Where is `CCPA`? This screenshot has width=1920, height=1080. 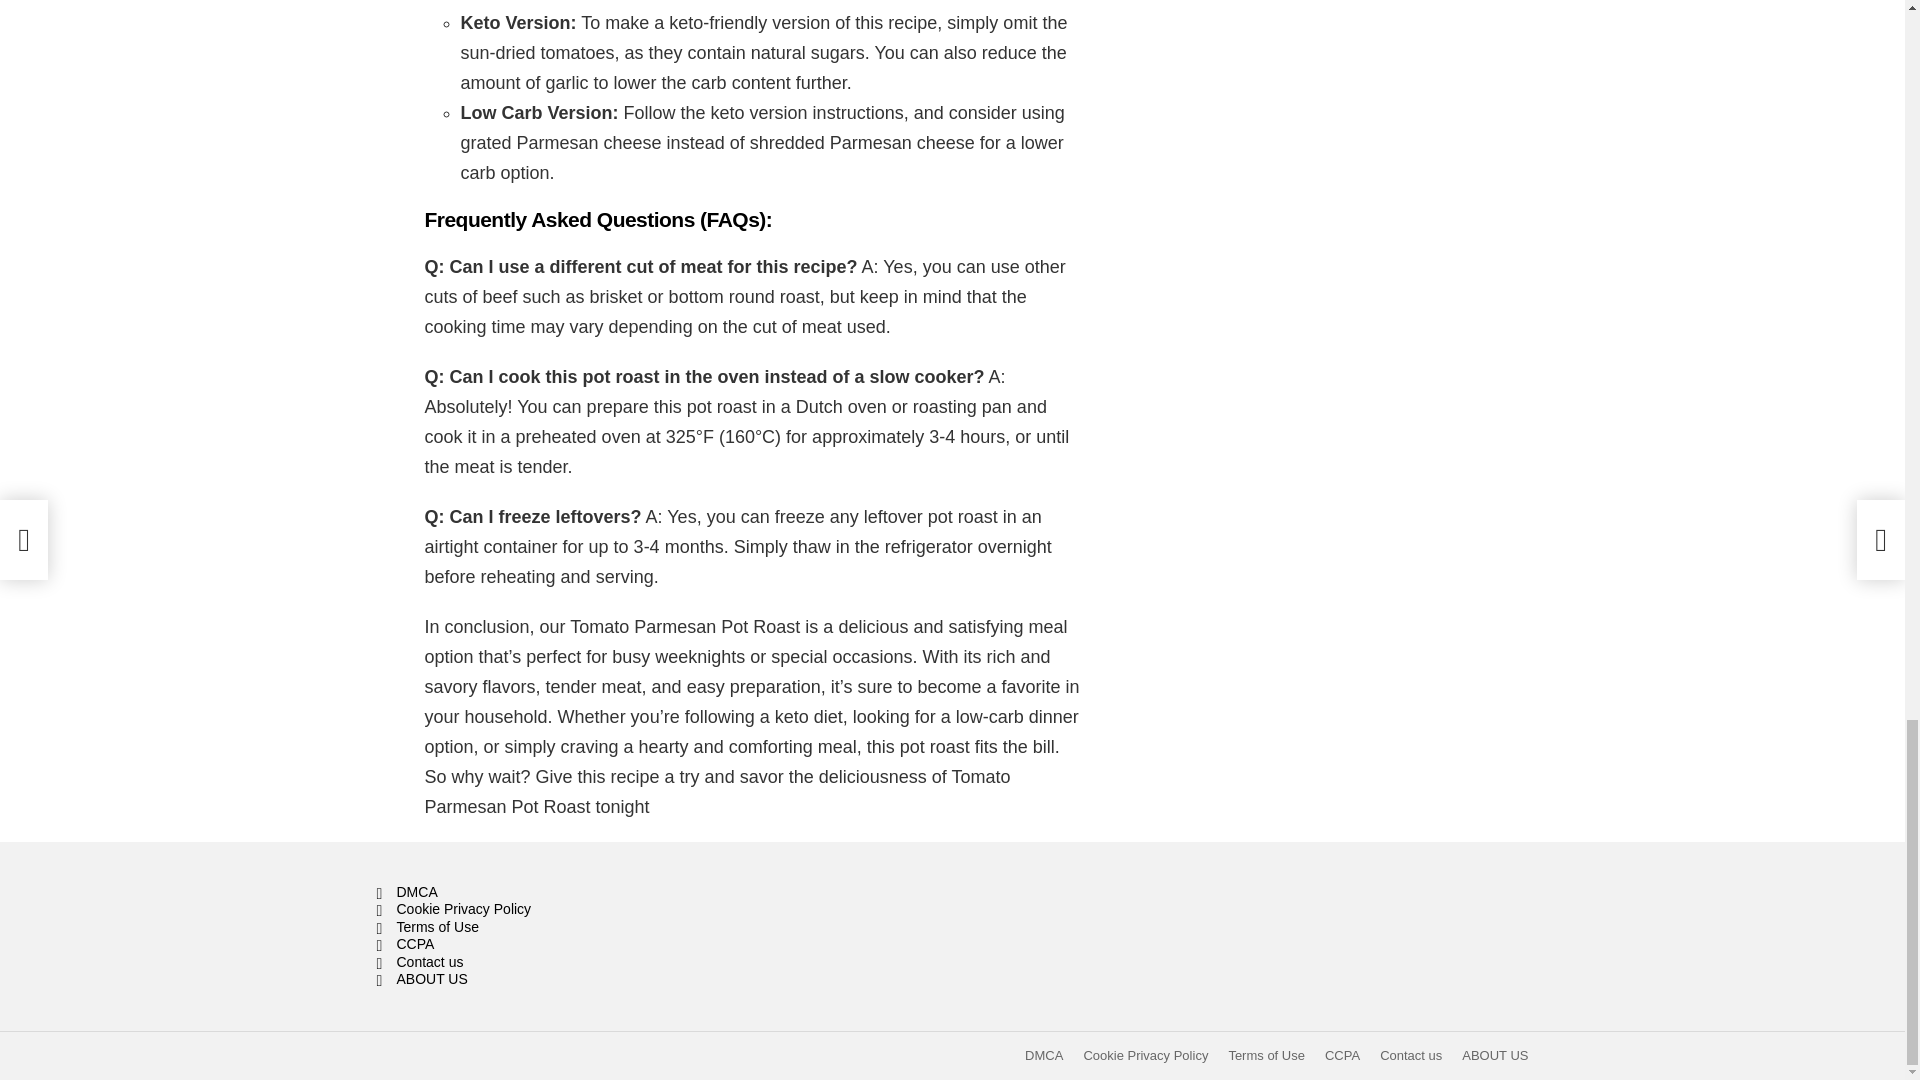 CCPA is located at coordinates (558, 944).